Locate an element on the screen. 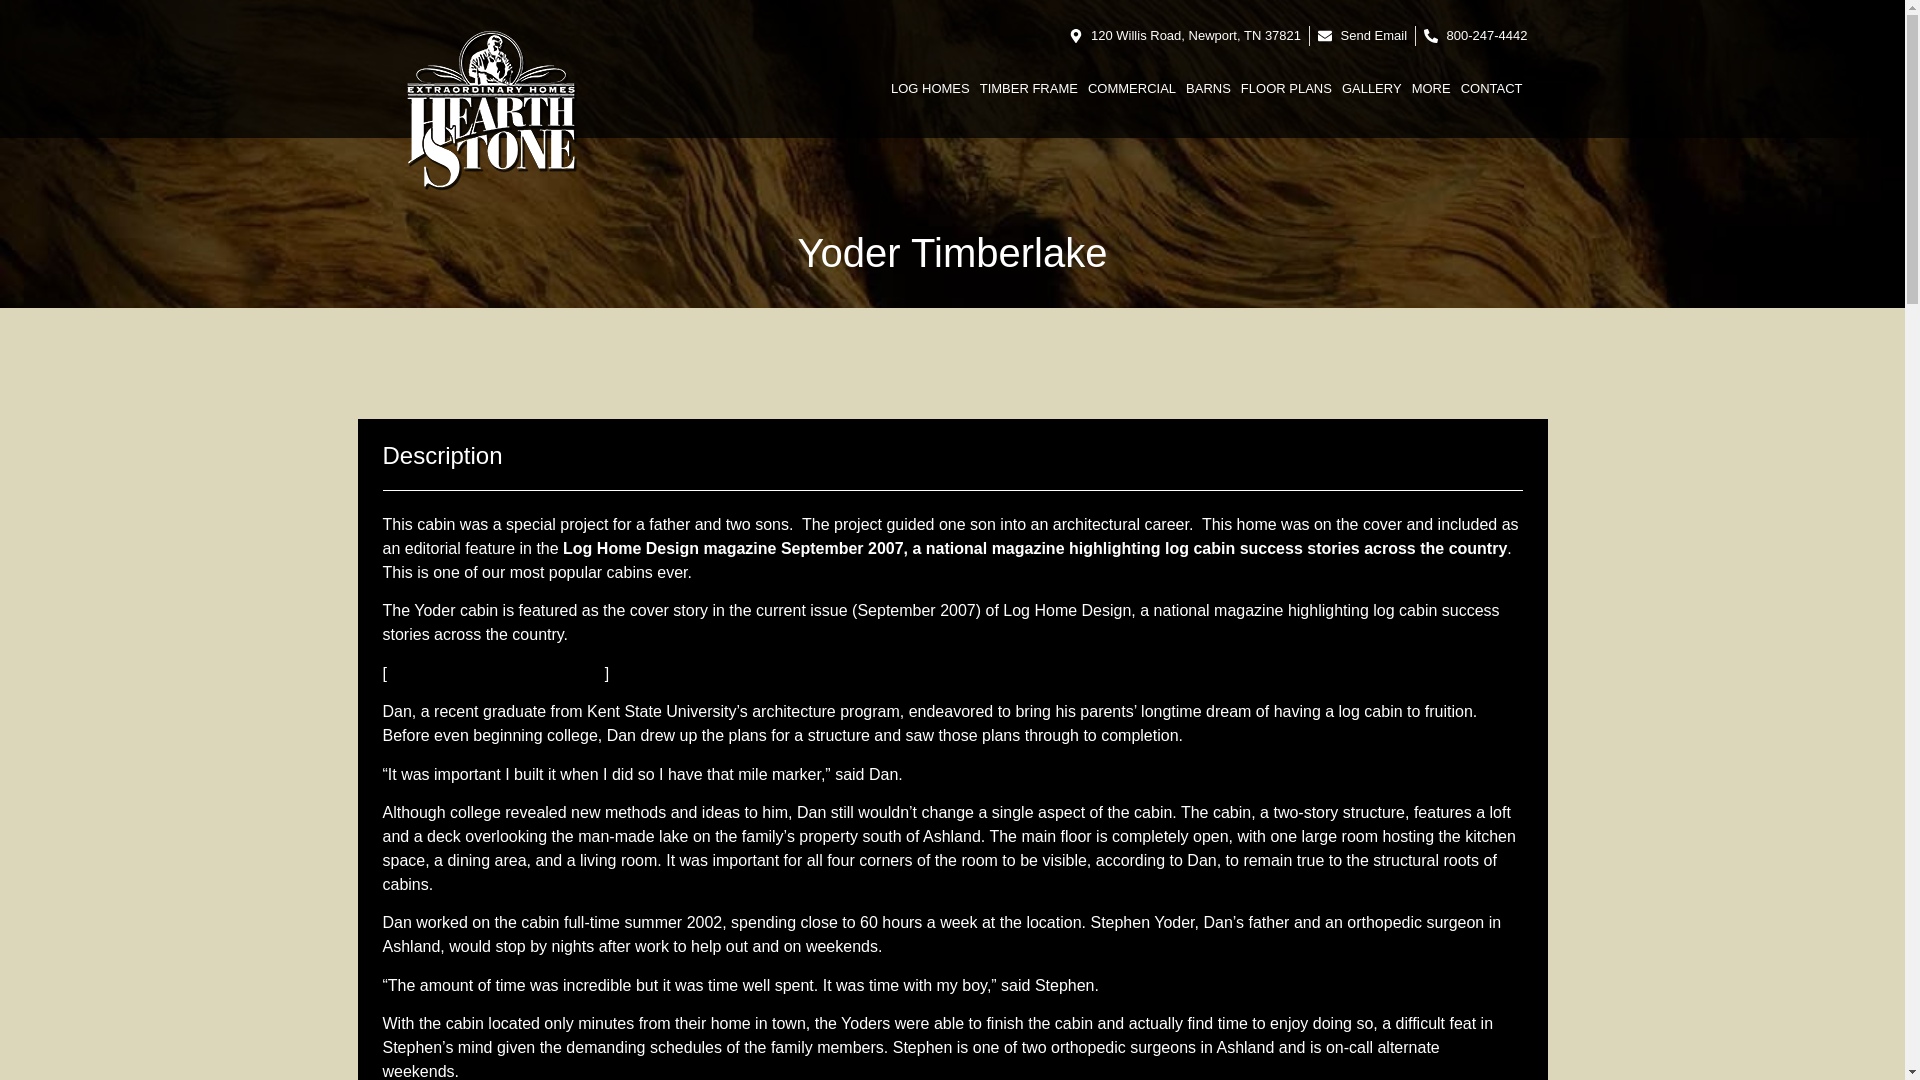 This screenshot has width=1920, height=1080. COMMERCIAL is located at coordinates (1131, 88).